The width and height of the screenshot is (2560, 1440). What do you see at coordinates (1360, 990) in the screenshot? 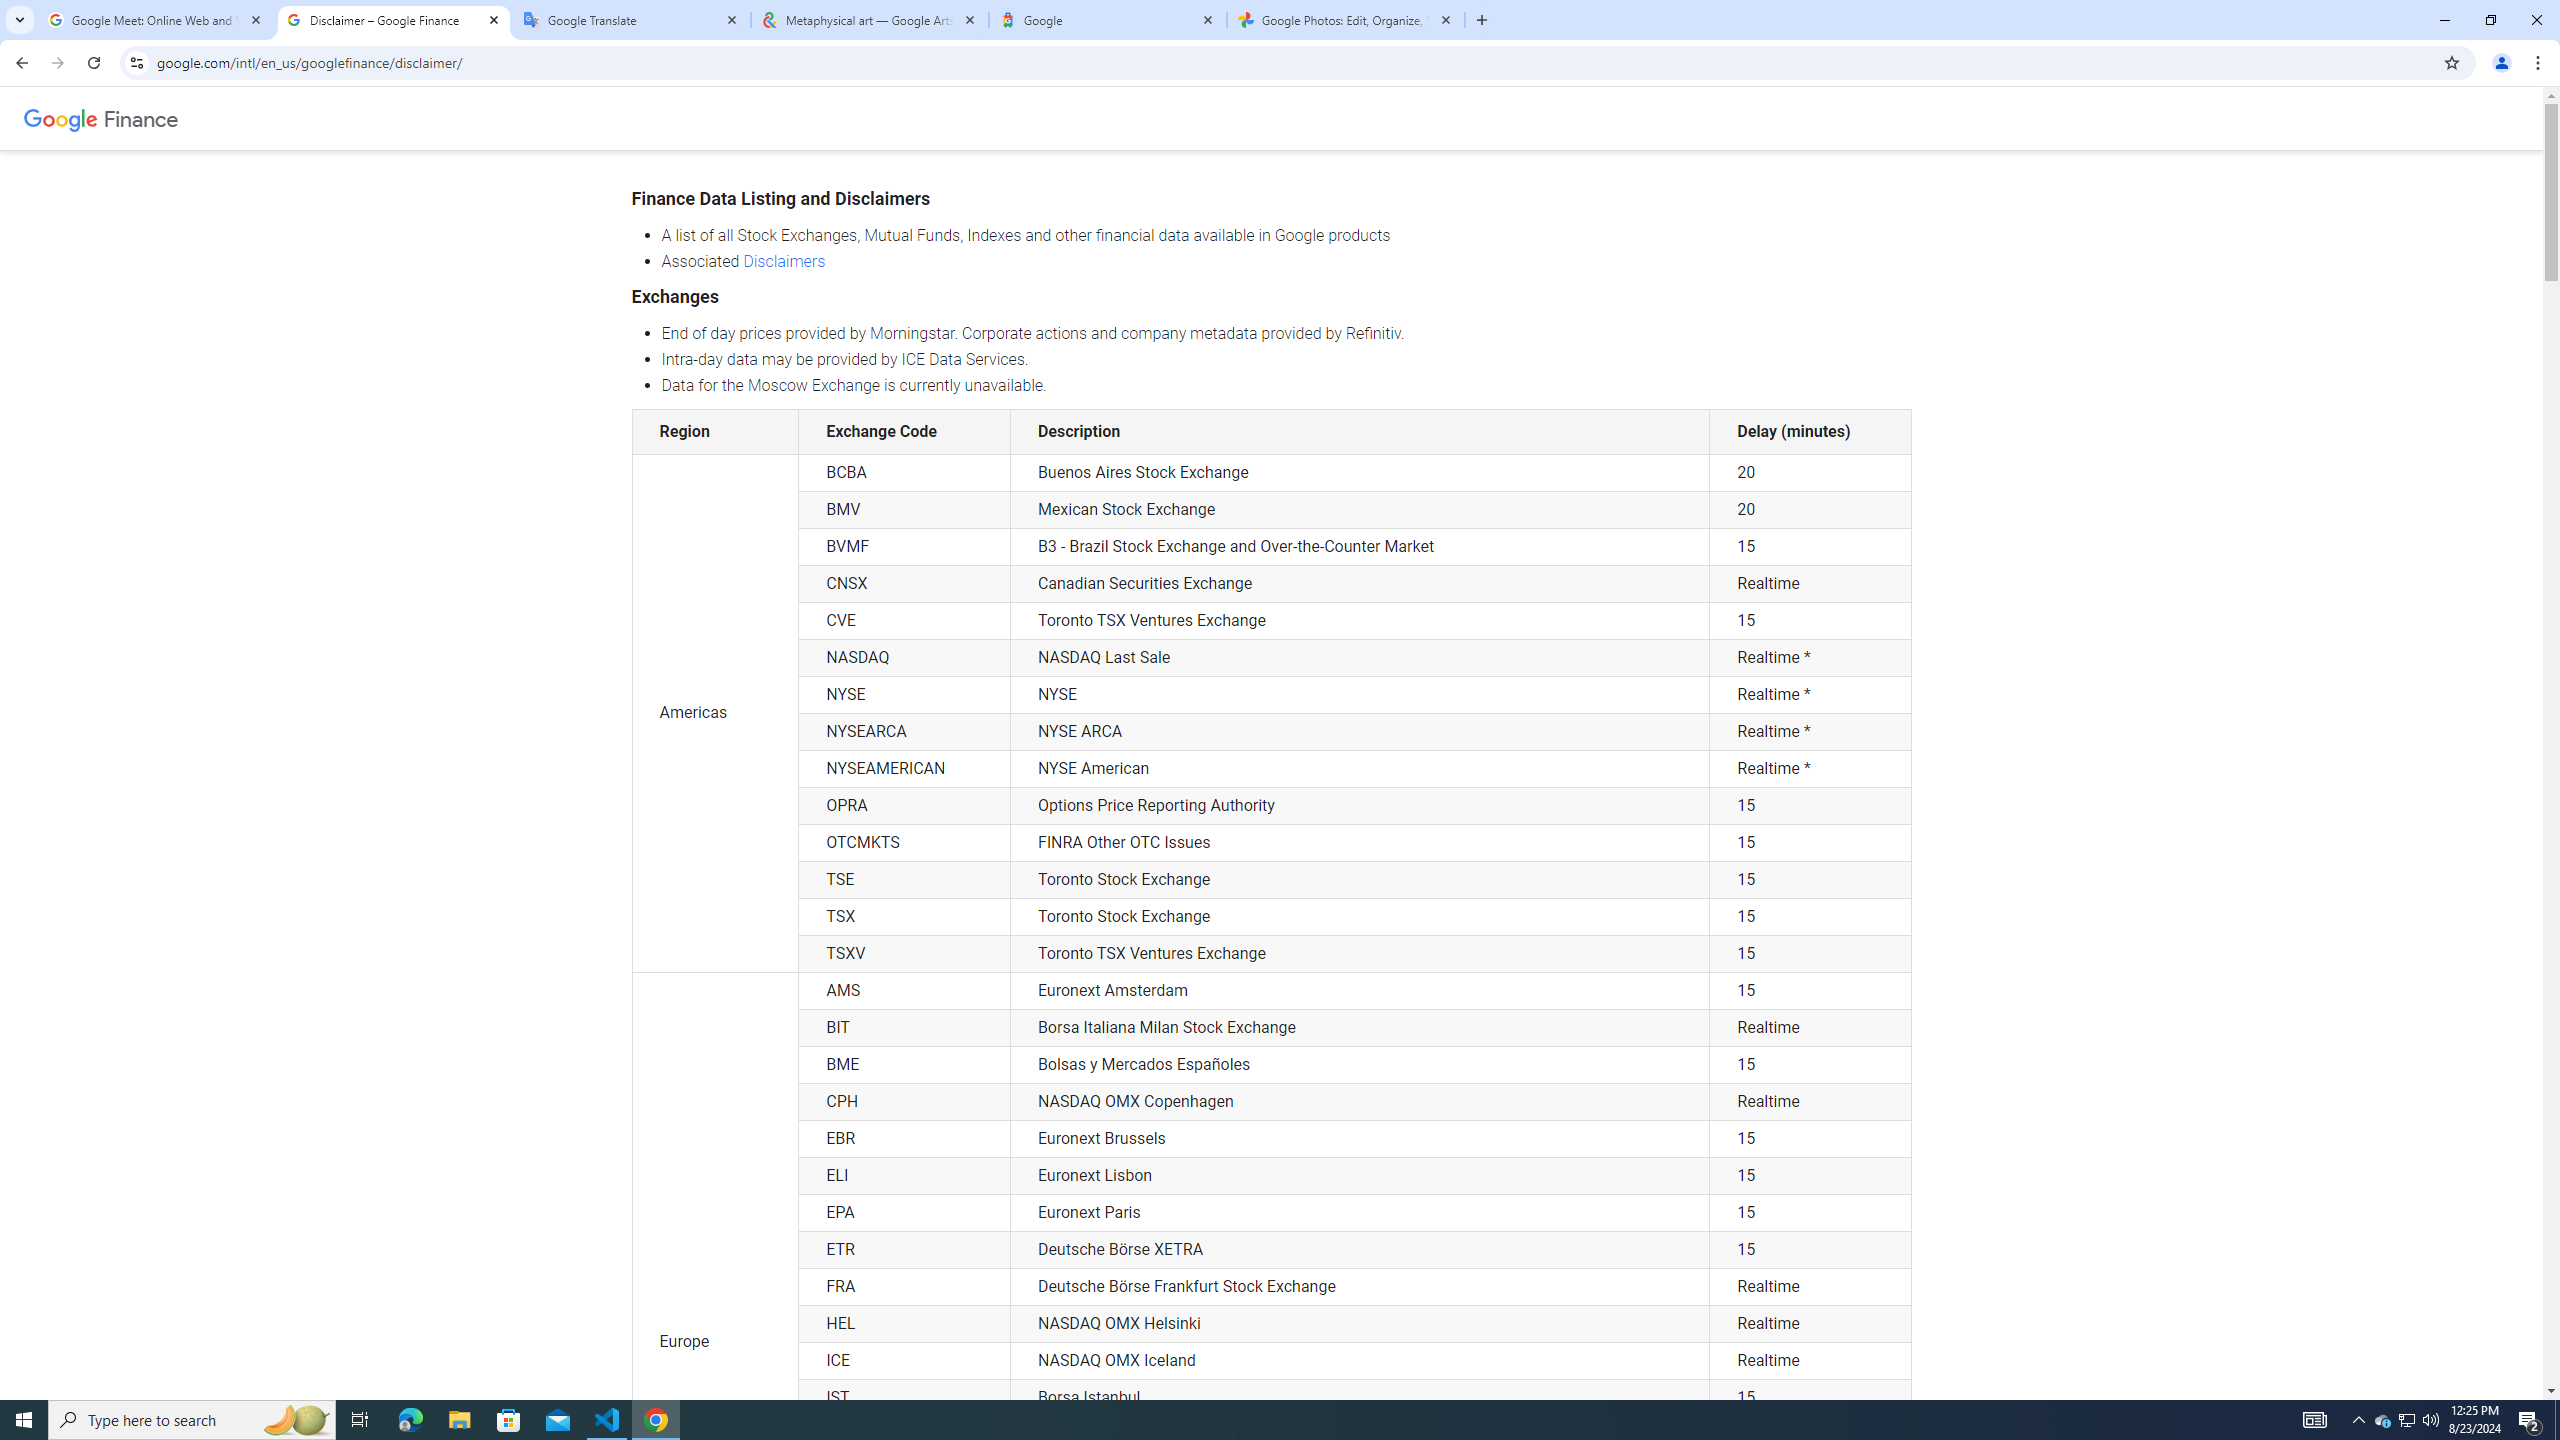
I see `Euronext Amsterdam` at bounding box center [1360, 990].